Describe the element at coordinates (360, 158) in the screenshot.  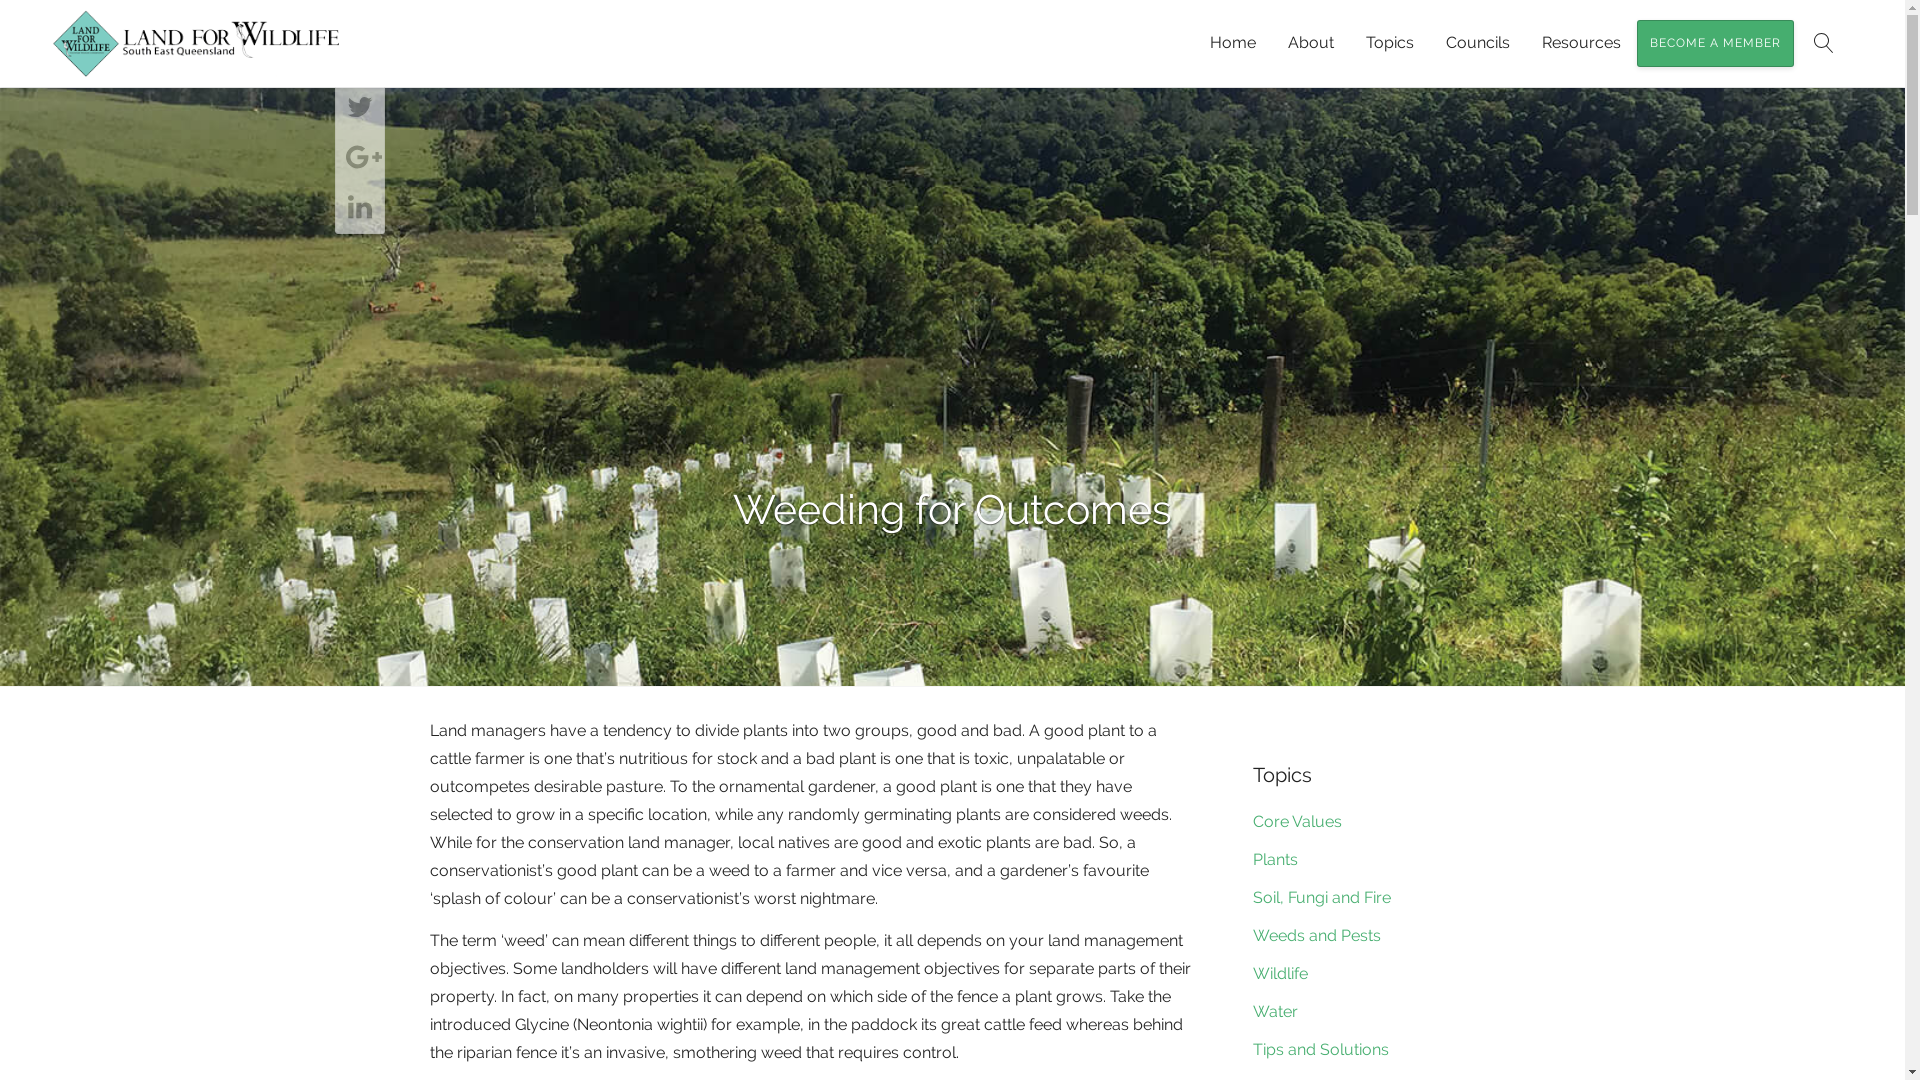
I see `Share on Google+` at that location.